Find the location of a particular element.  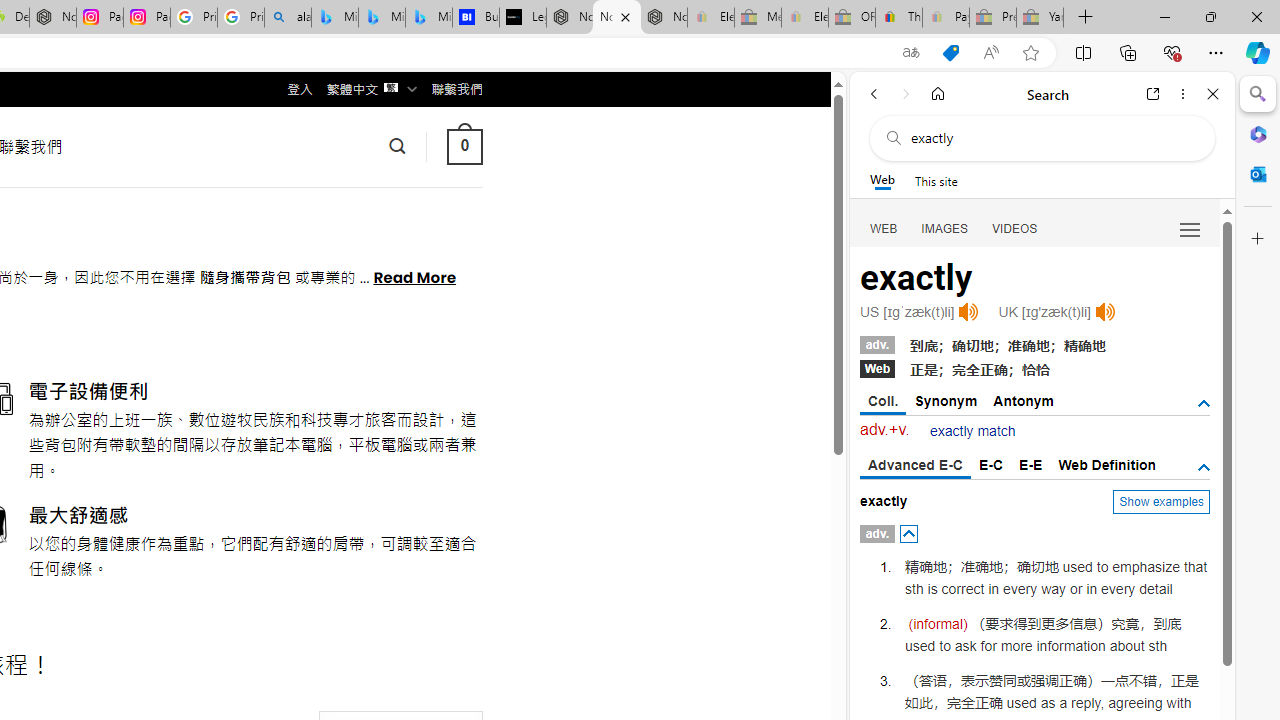

Antonym is located at coordinates (1024, 400).